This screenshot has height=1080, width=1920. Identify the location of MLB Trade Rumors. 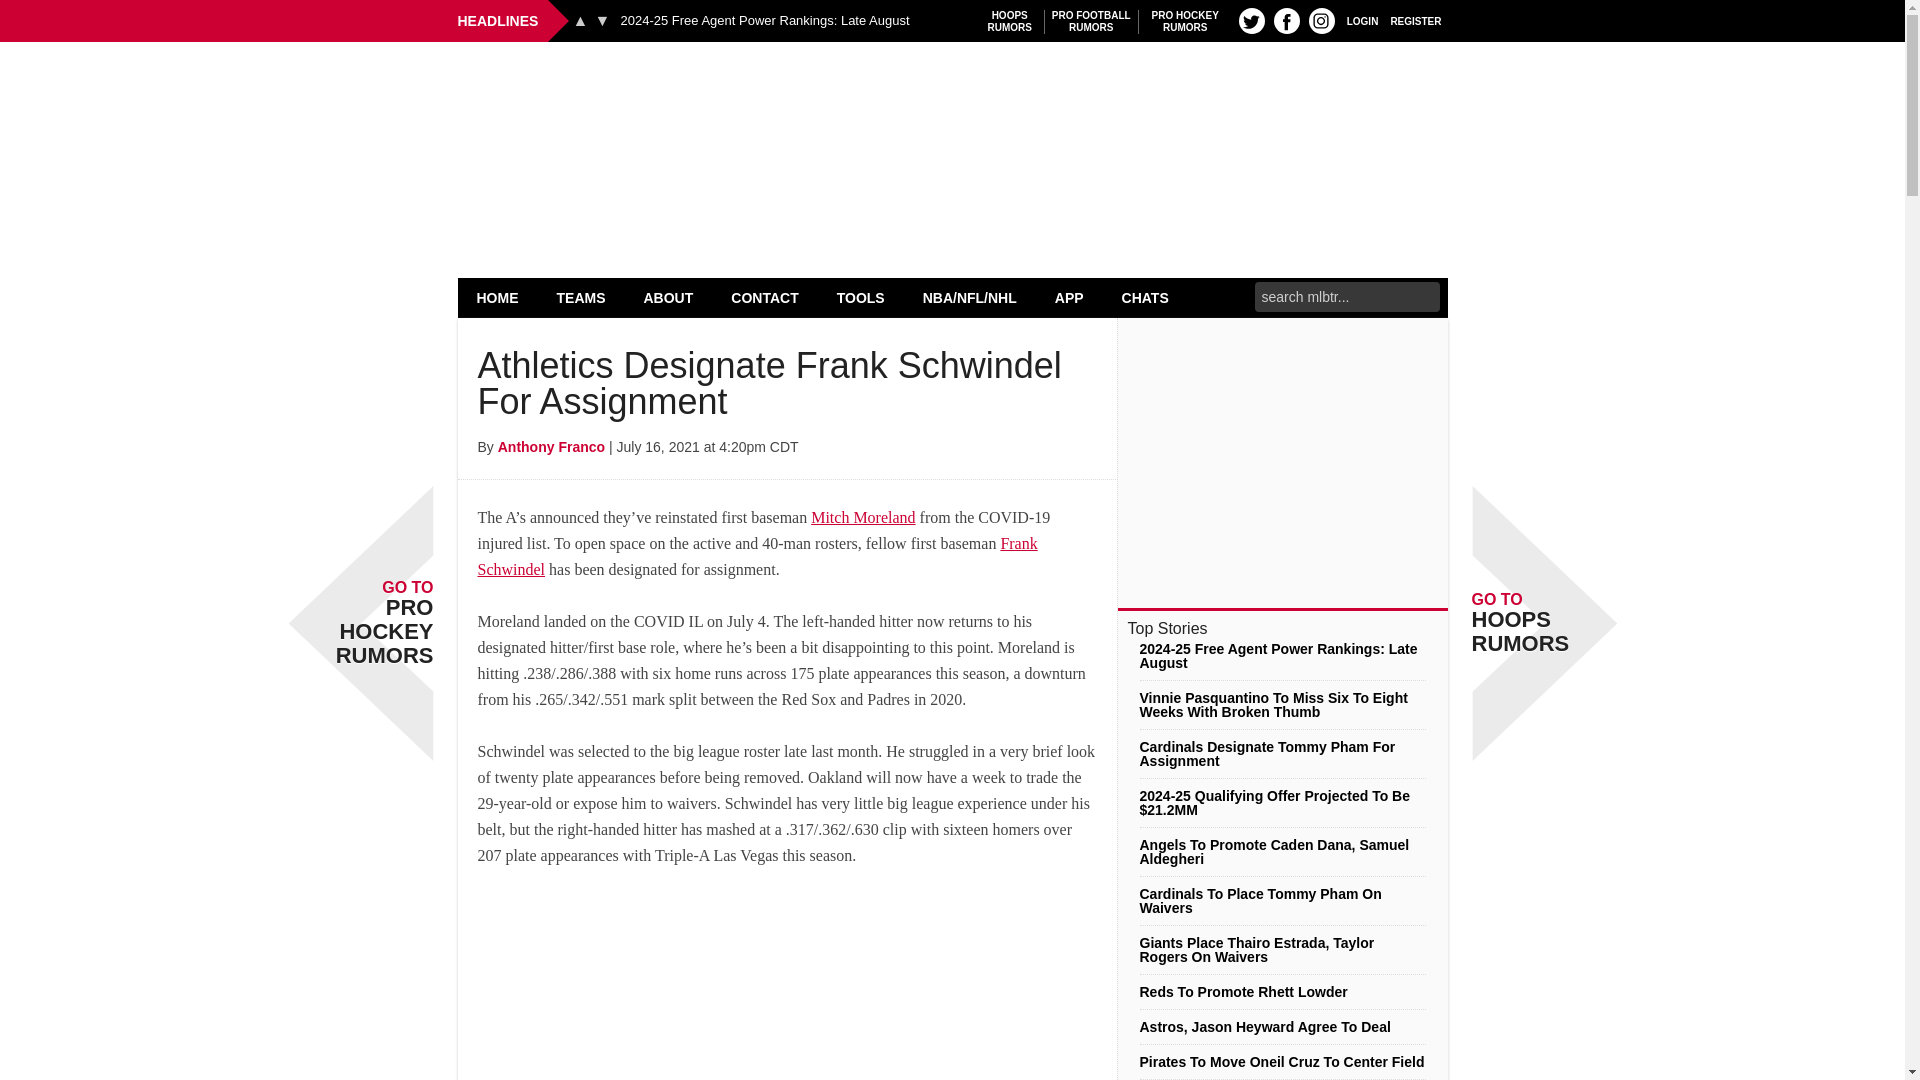
(580, 20).